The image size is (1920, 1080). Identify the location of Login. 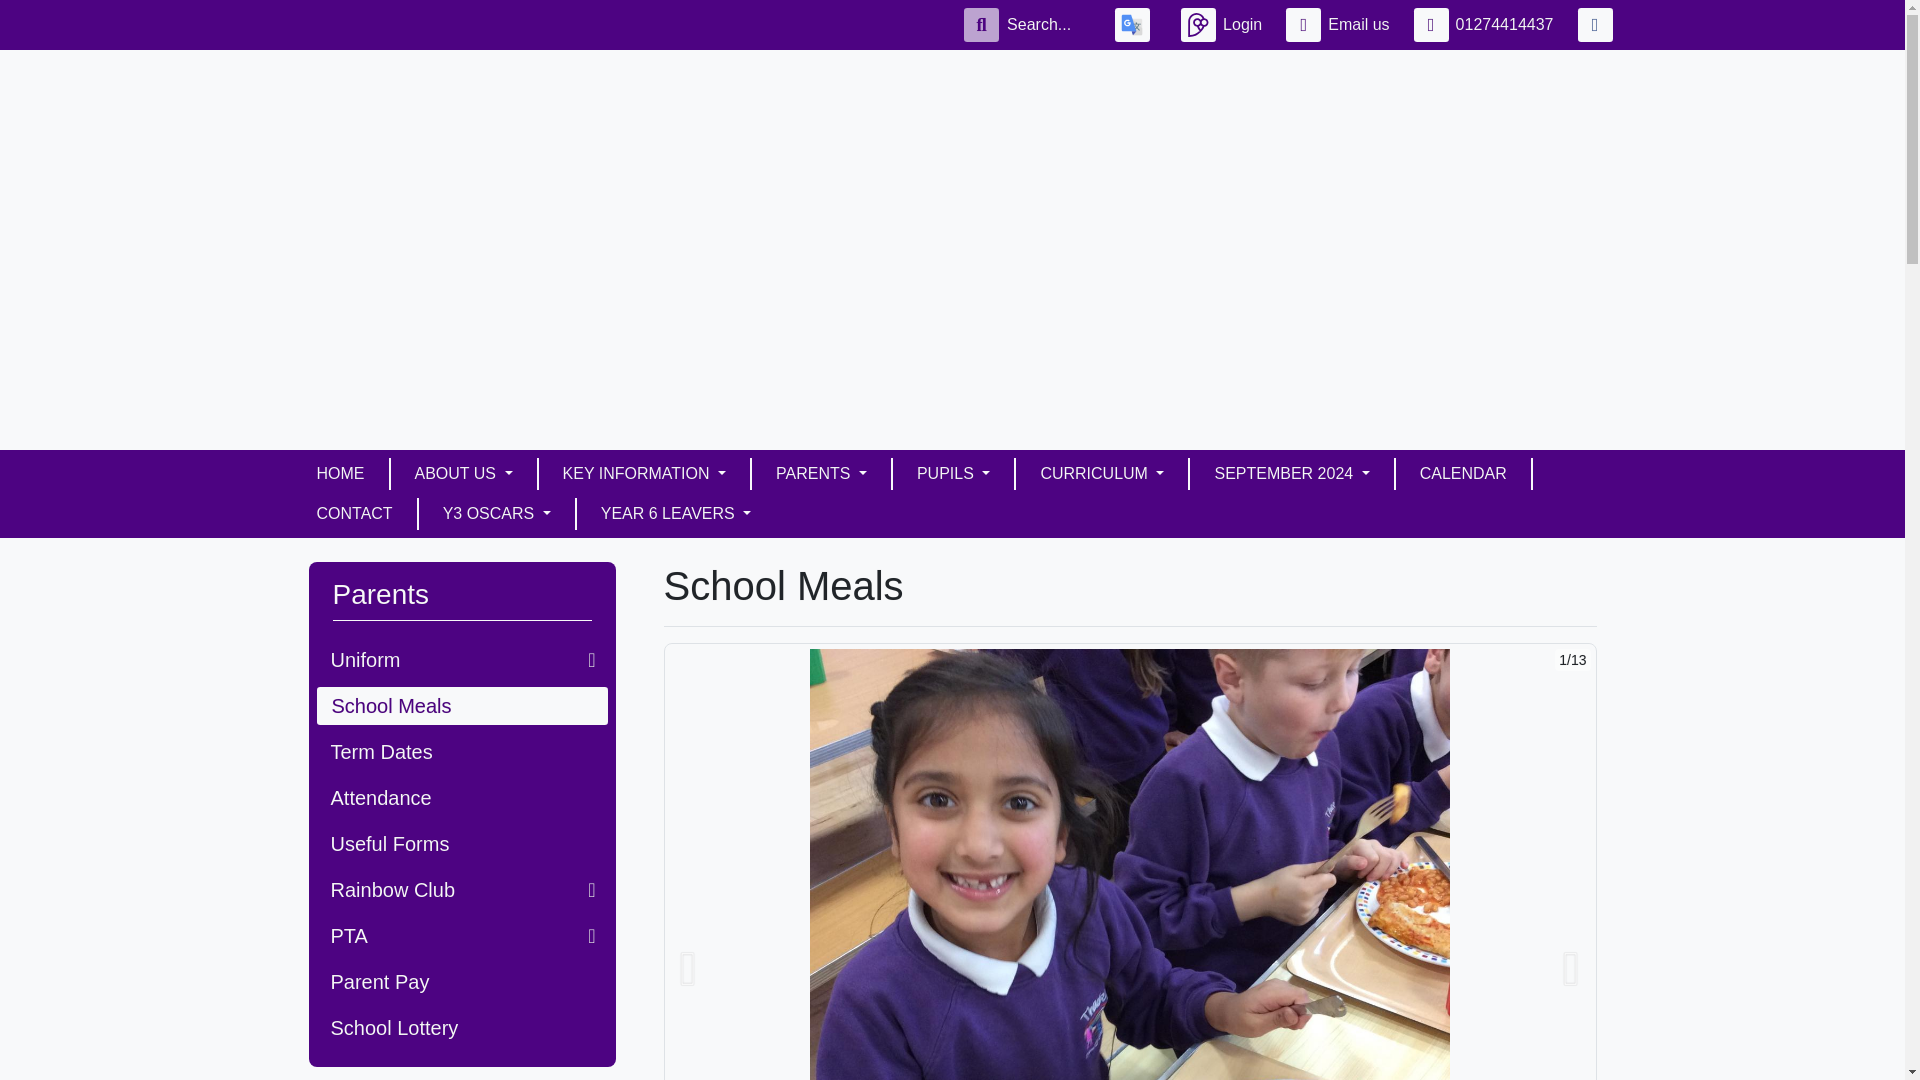
(1224, 24).